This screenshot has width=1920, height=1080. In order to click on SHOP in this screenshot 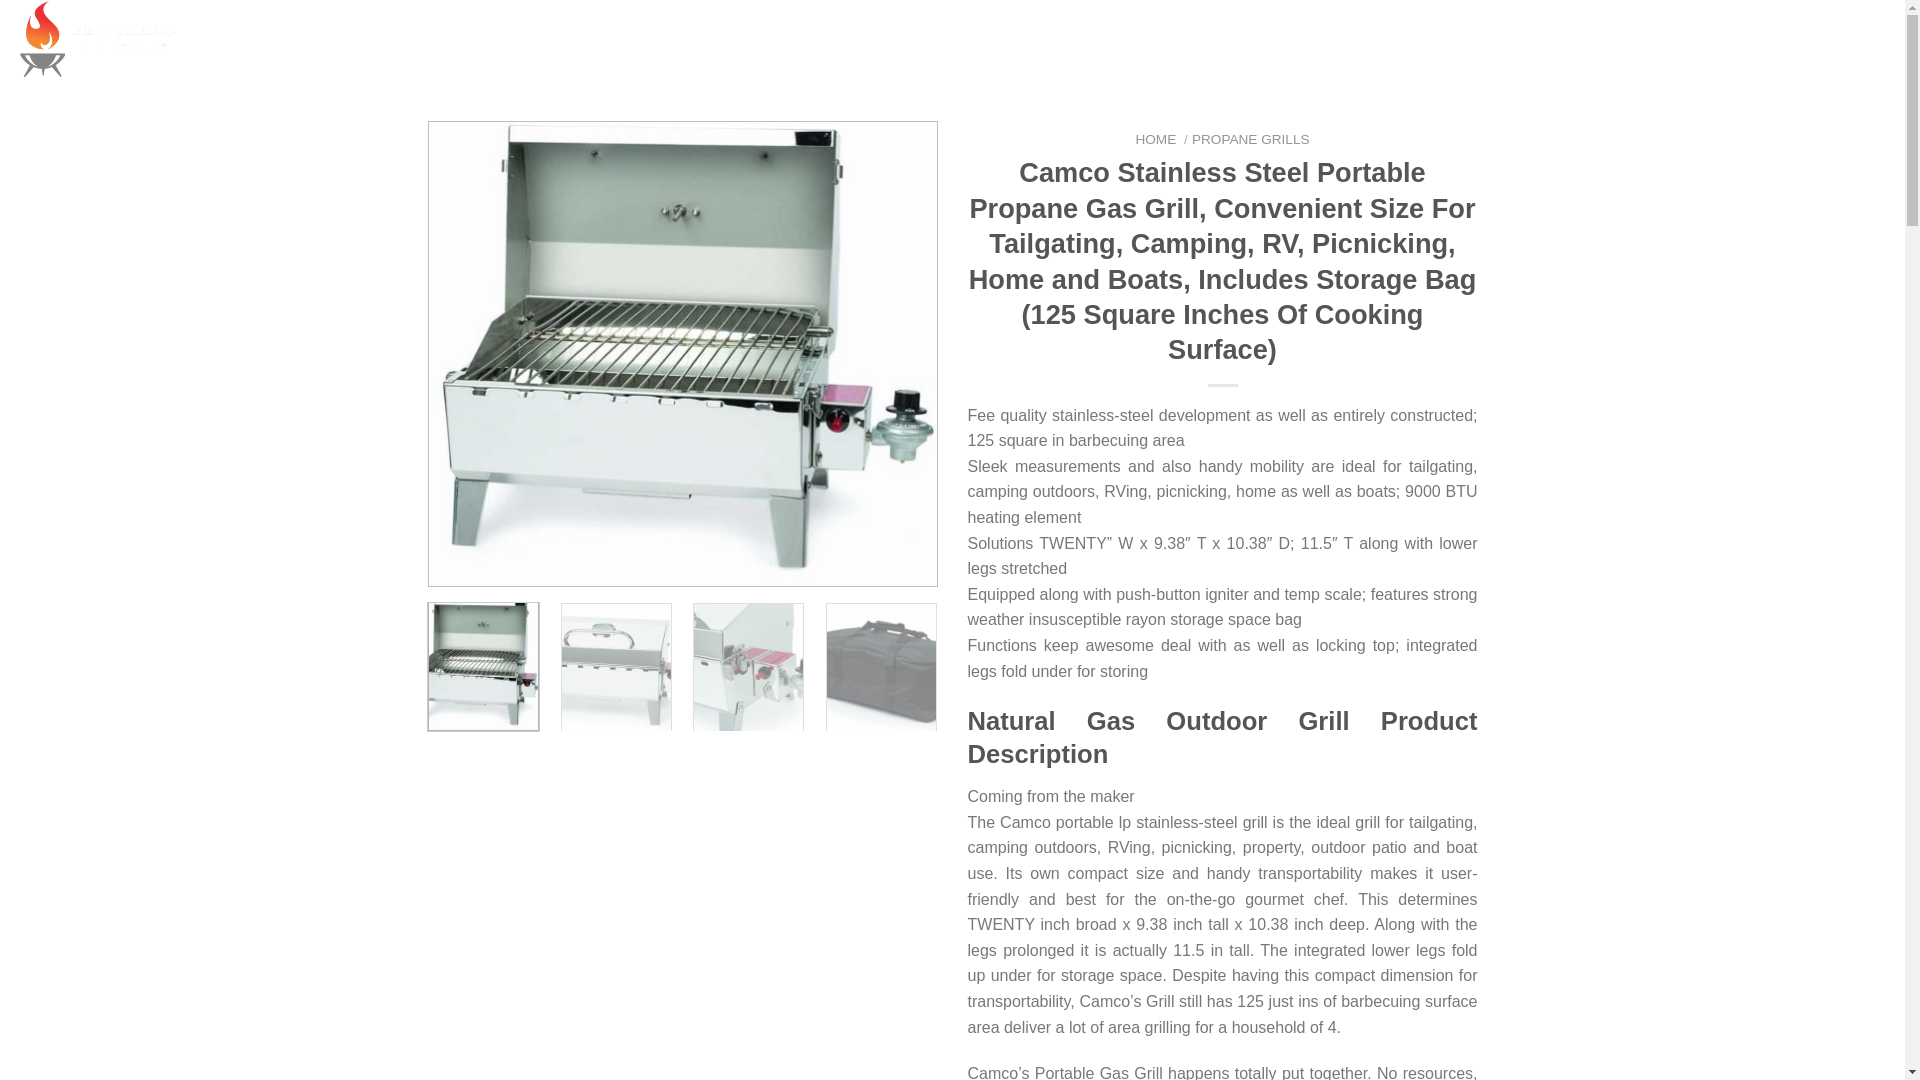, I will do `click(1024, 40)`.